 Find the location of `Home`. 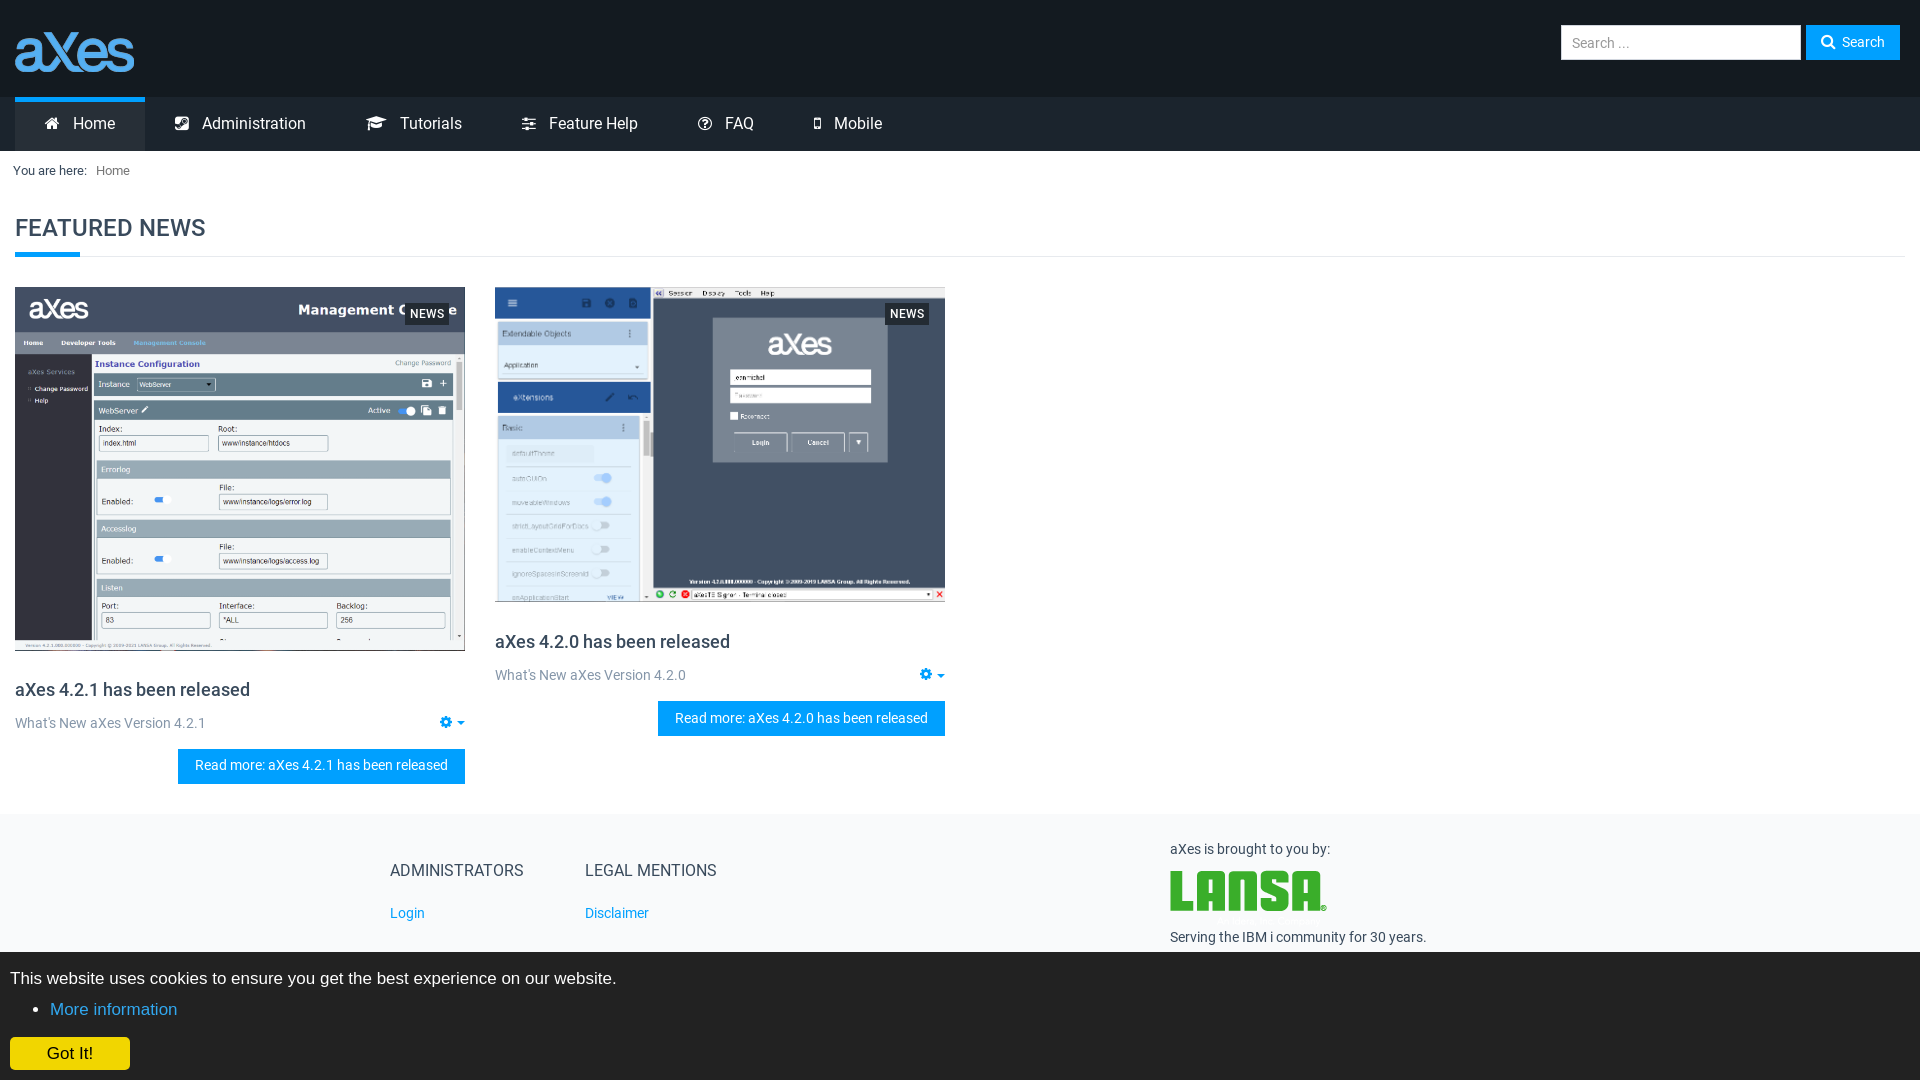

Home is located at coordinates (80, 124).